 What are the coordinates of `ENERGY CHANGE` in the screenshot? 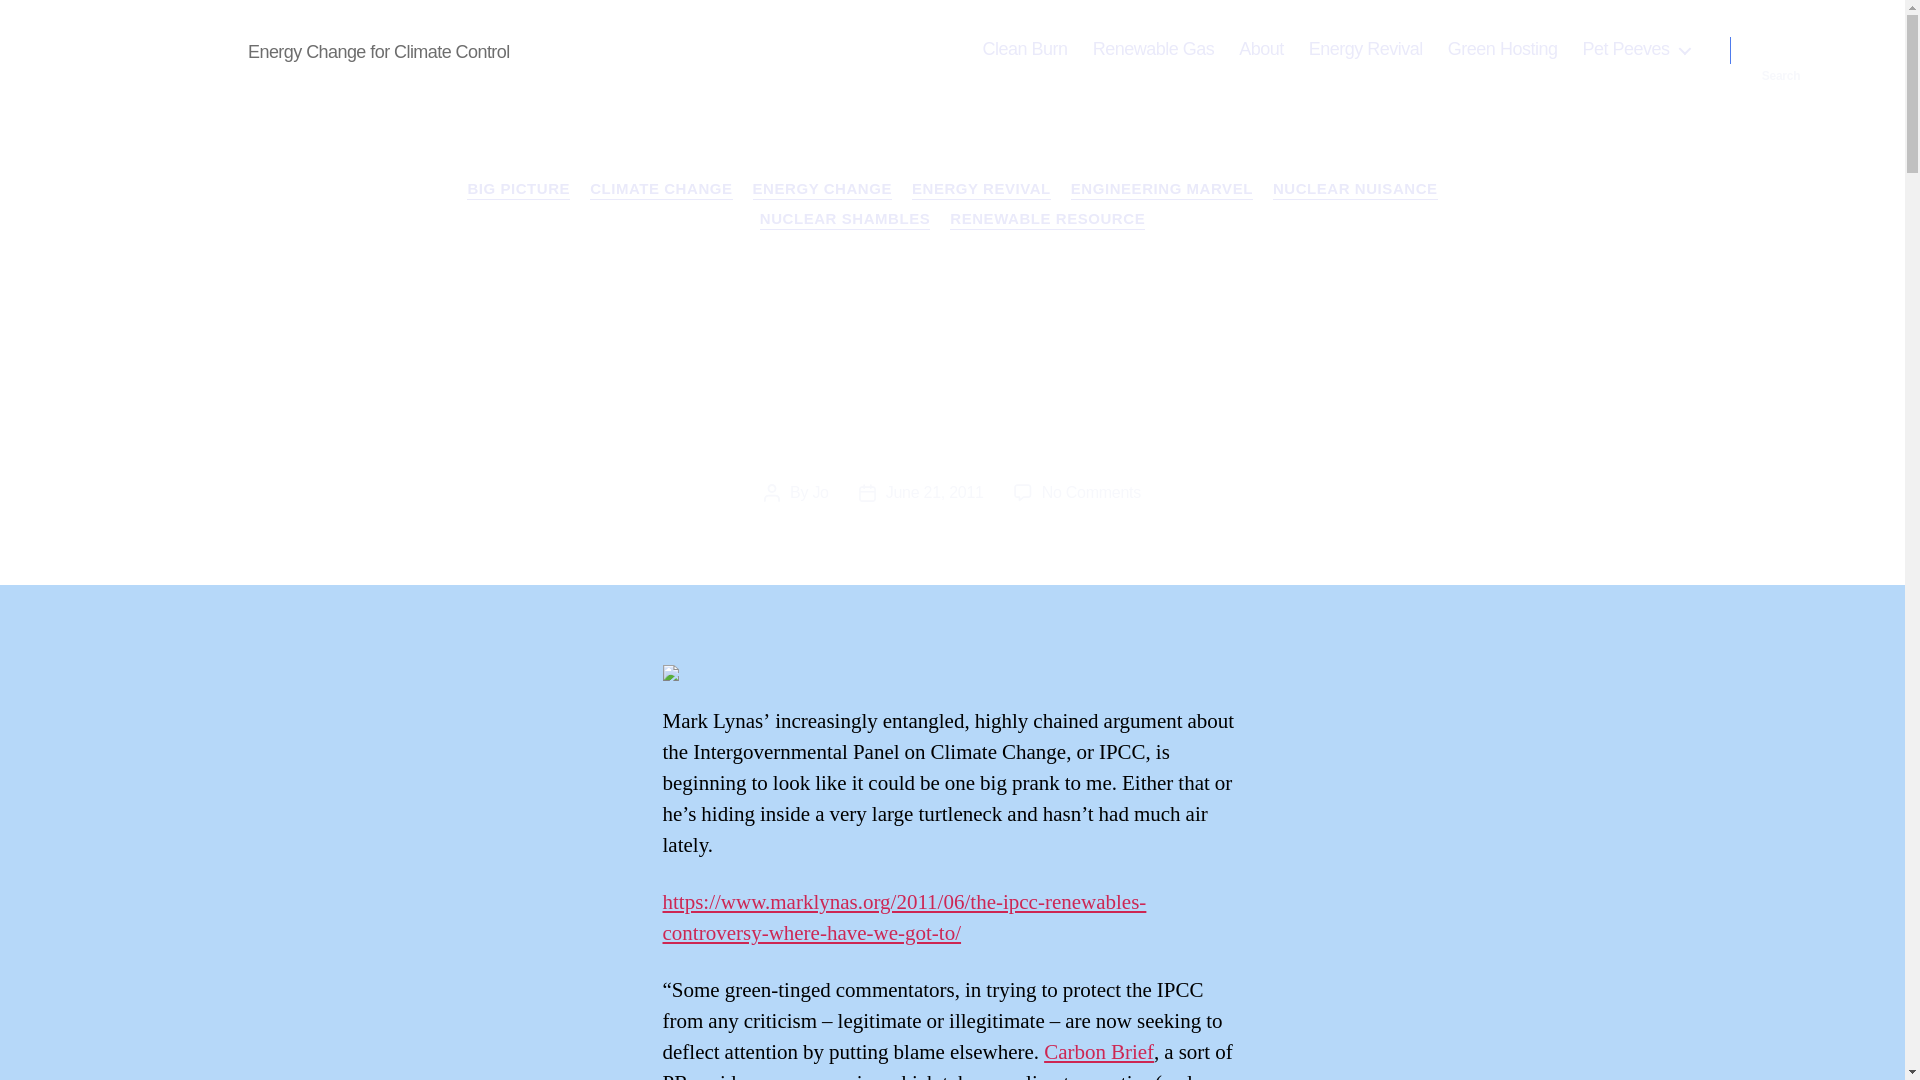 It's located at (1781, 50).